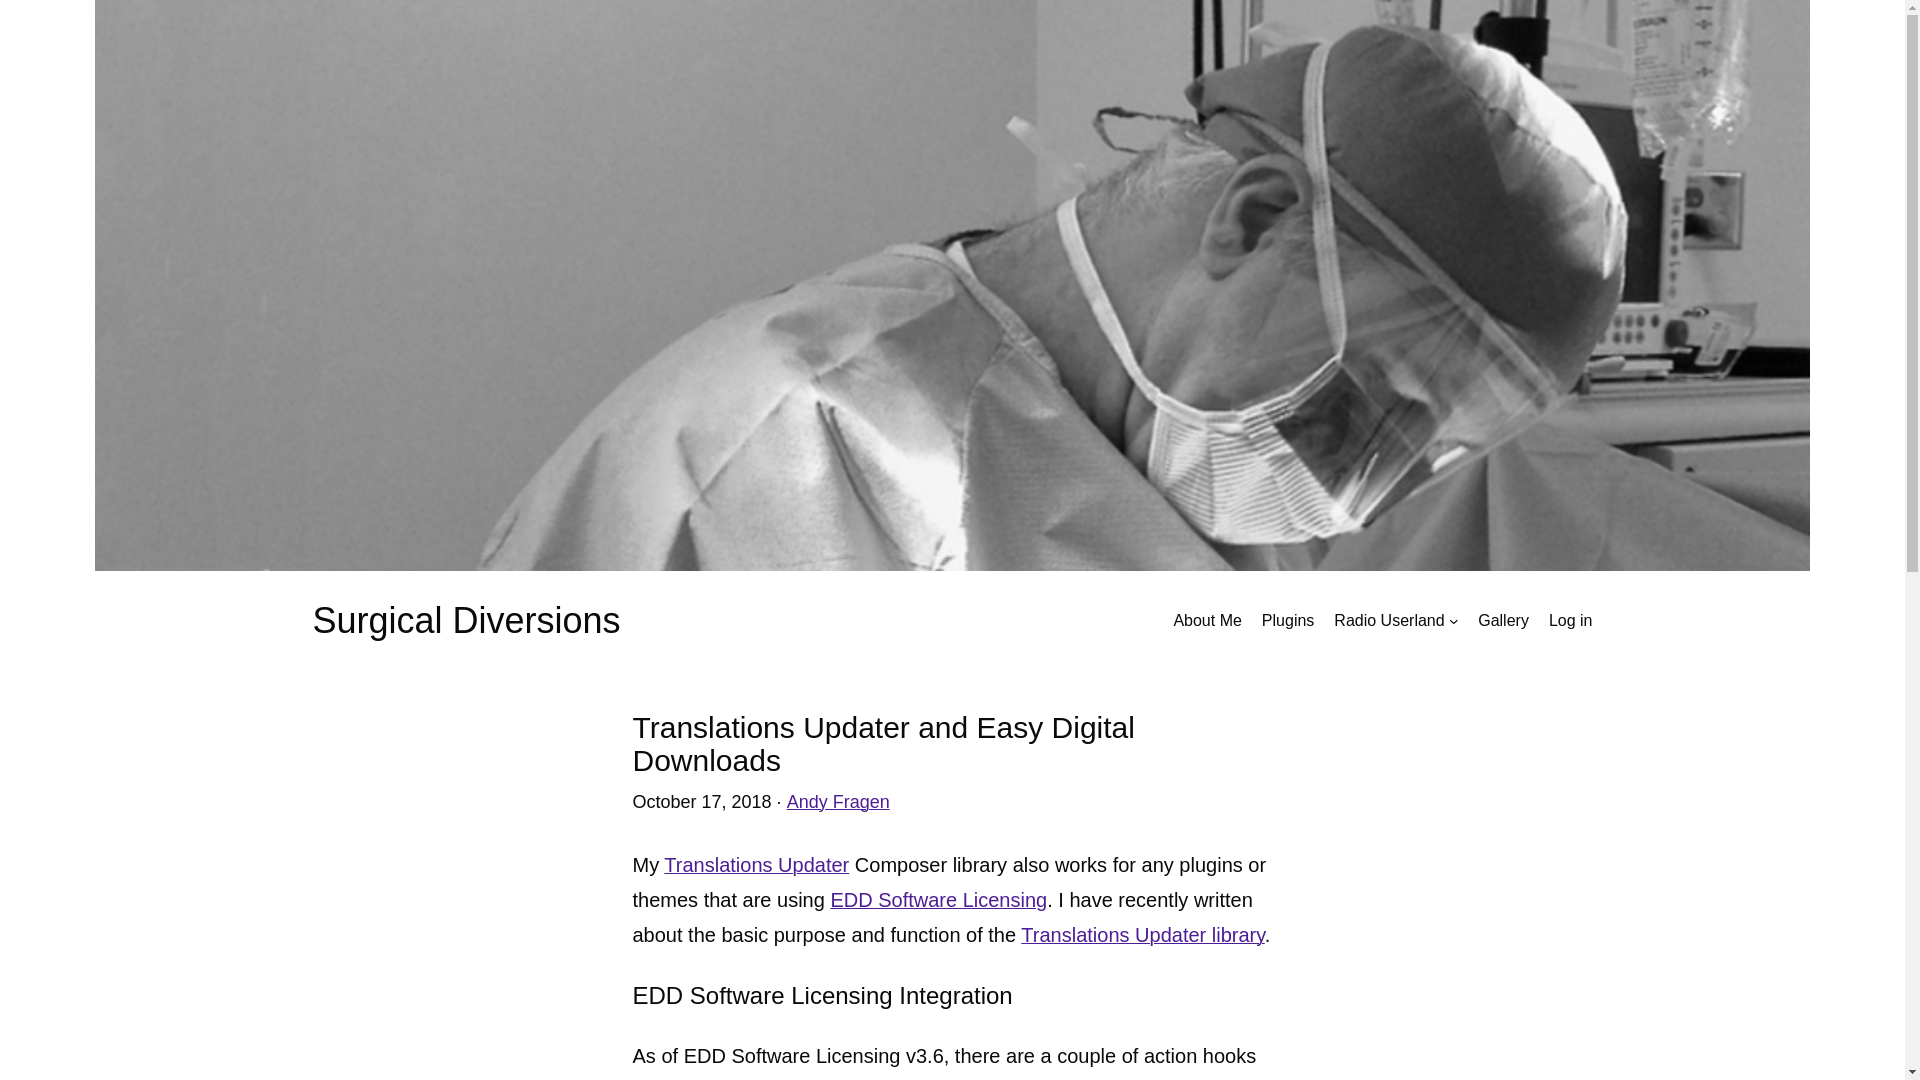 Image resolution: width=1920 pixels, height=1080 pixels. I want to click on Translations Updater library, so click(1142, 935).